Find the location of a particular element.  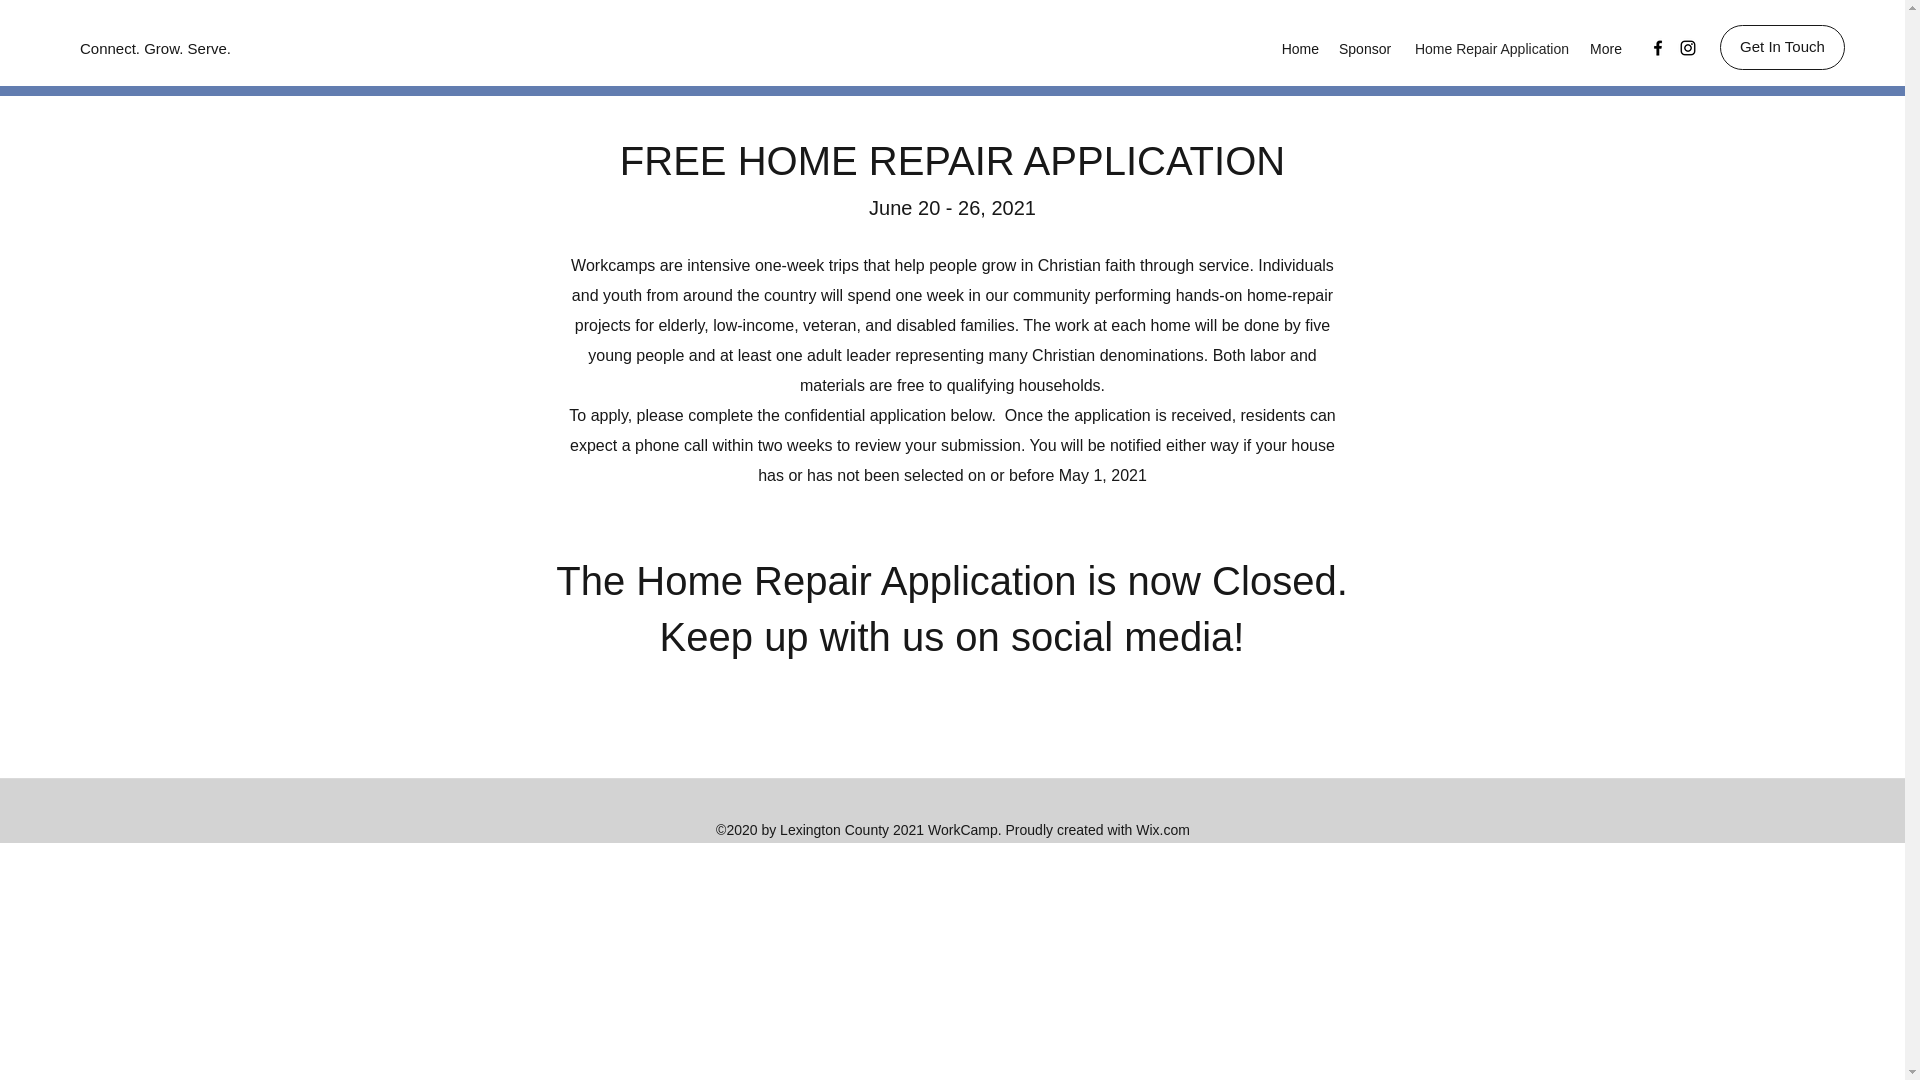

Home is located at coordinates (1300, 48).